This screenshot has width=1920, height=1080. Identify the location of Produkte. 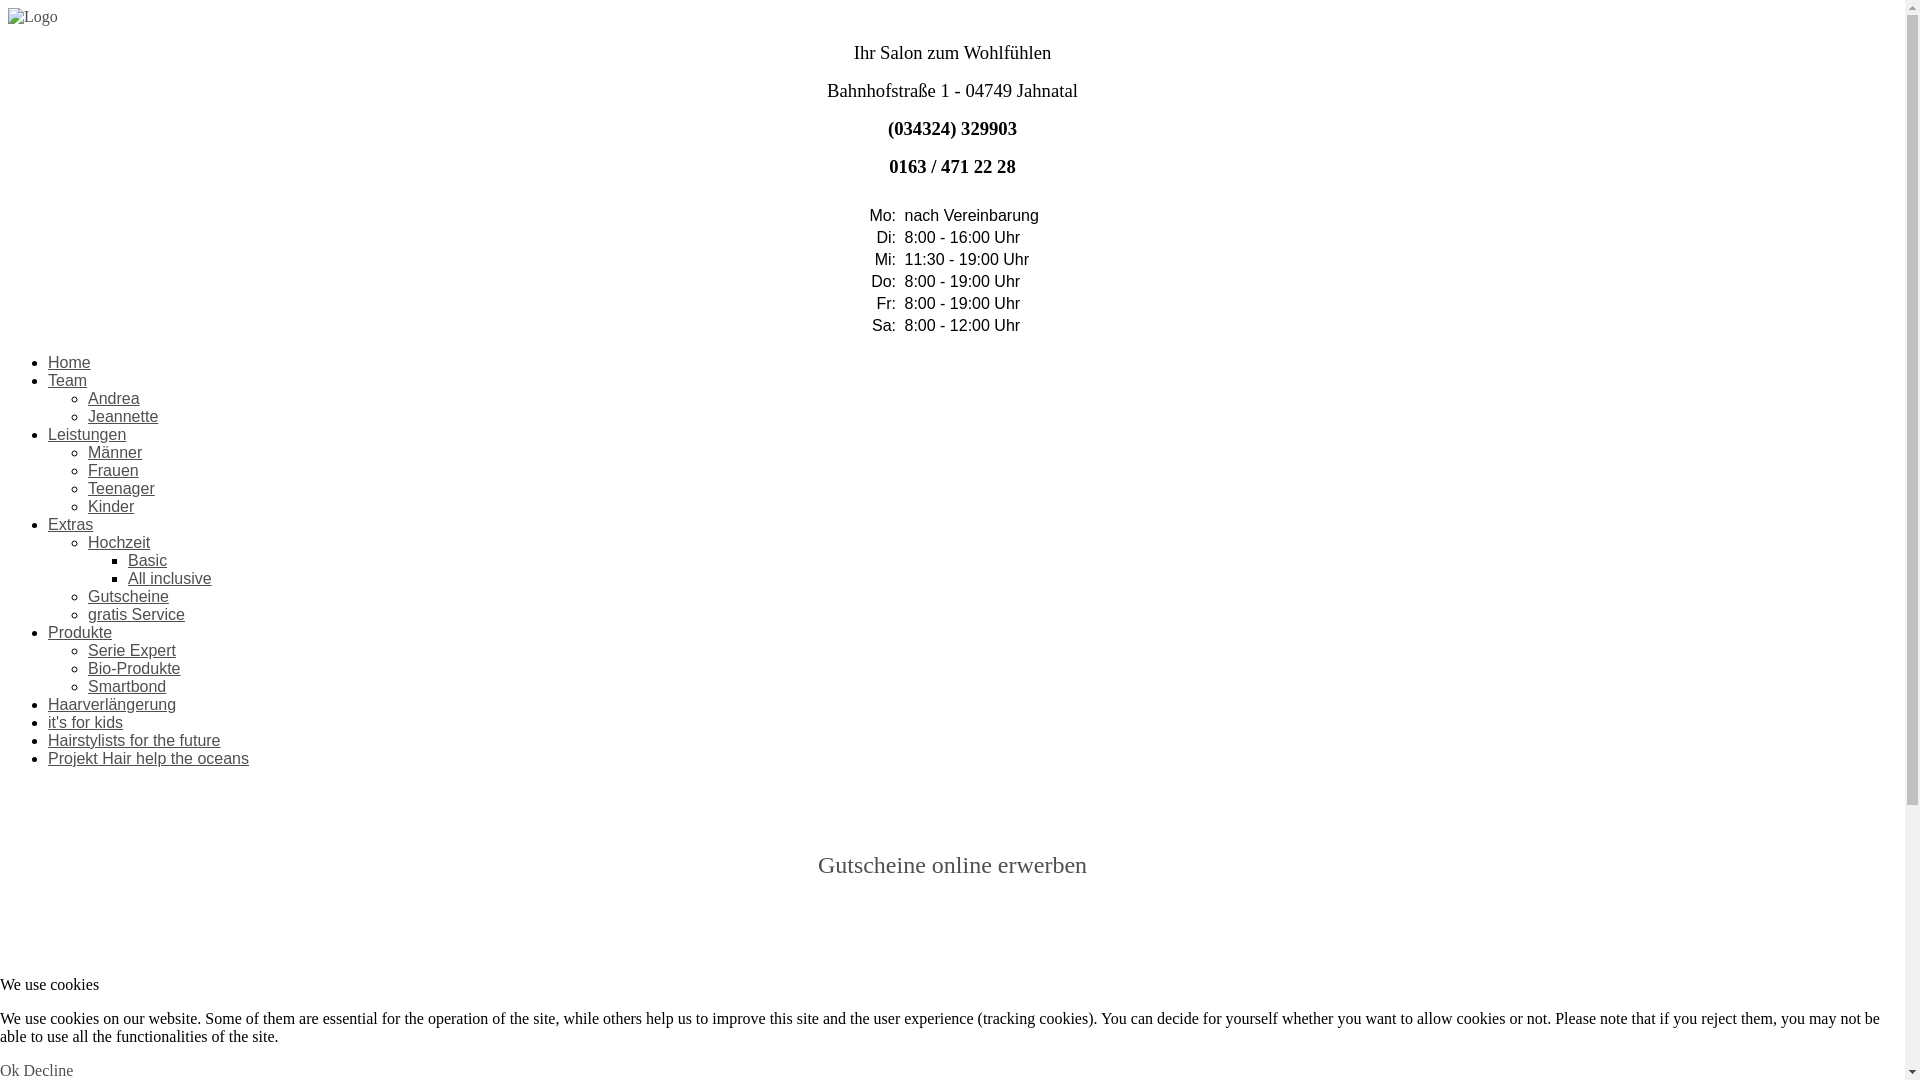
(80, 632).